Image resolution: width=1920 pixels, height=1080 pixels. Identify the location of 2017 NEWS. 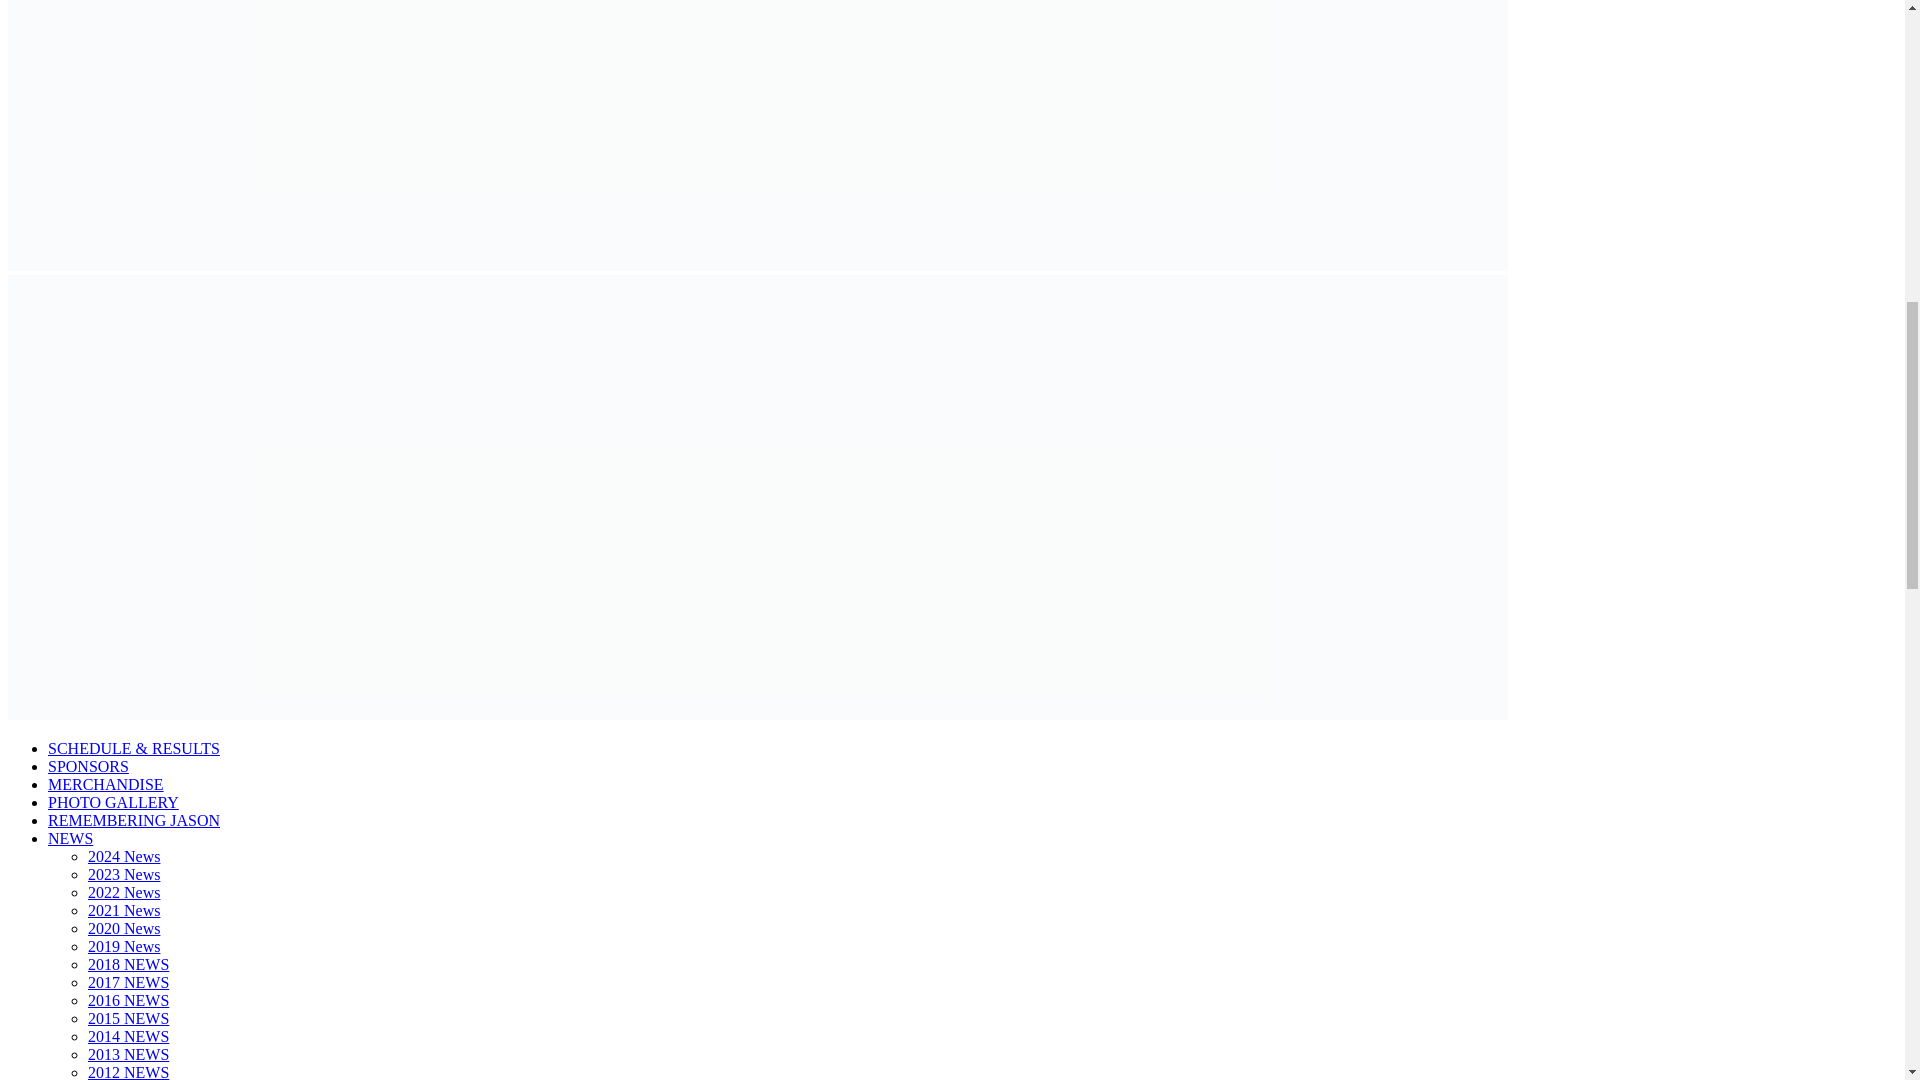
(128, 982).